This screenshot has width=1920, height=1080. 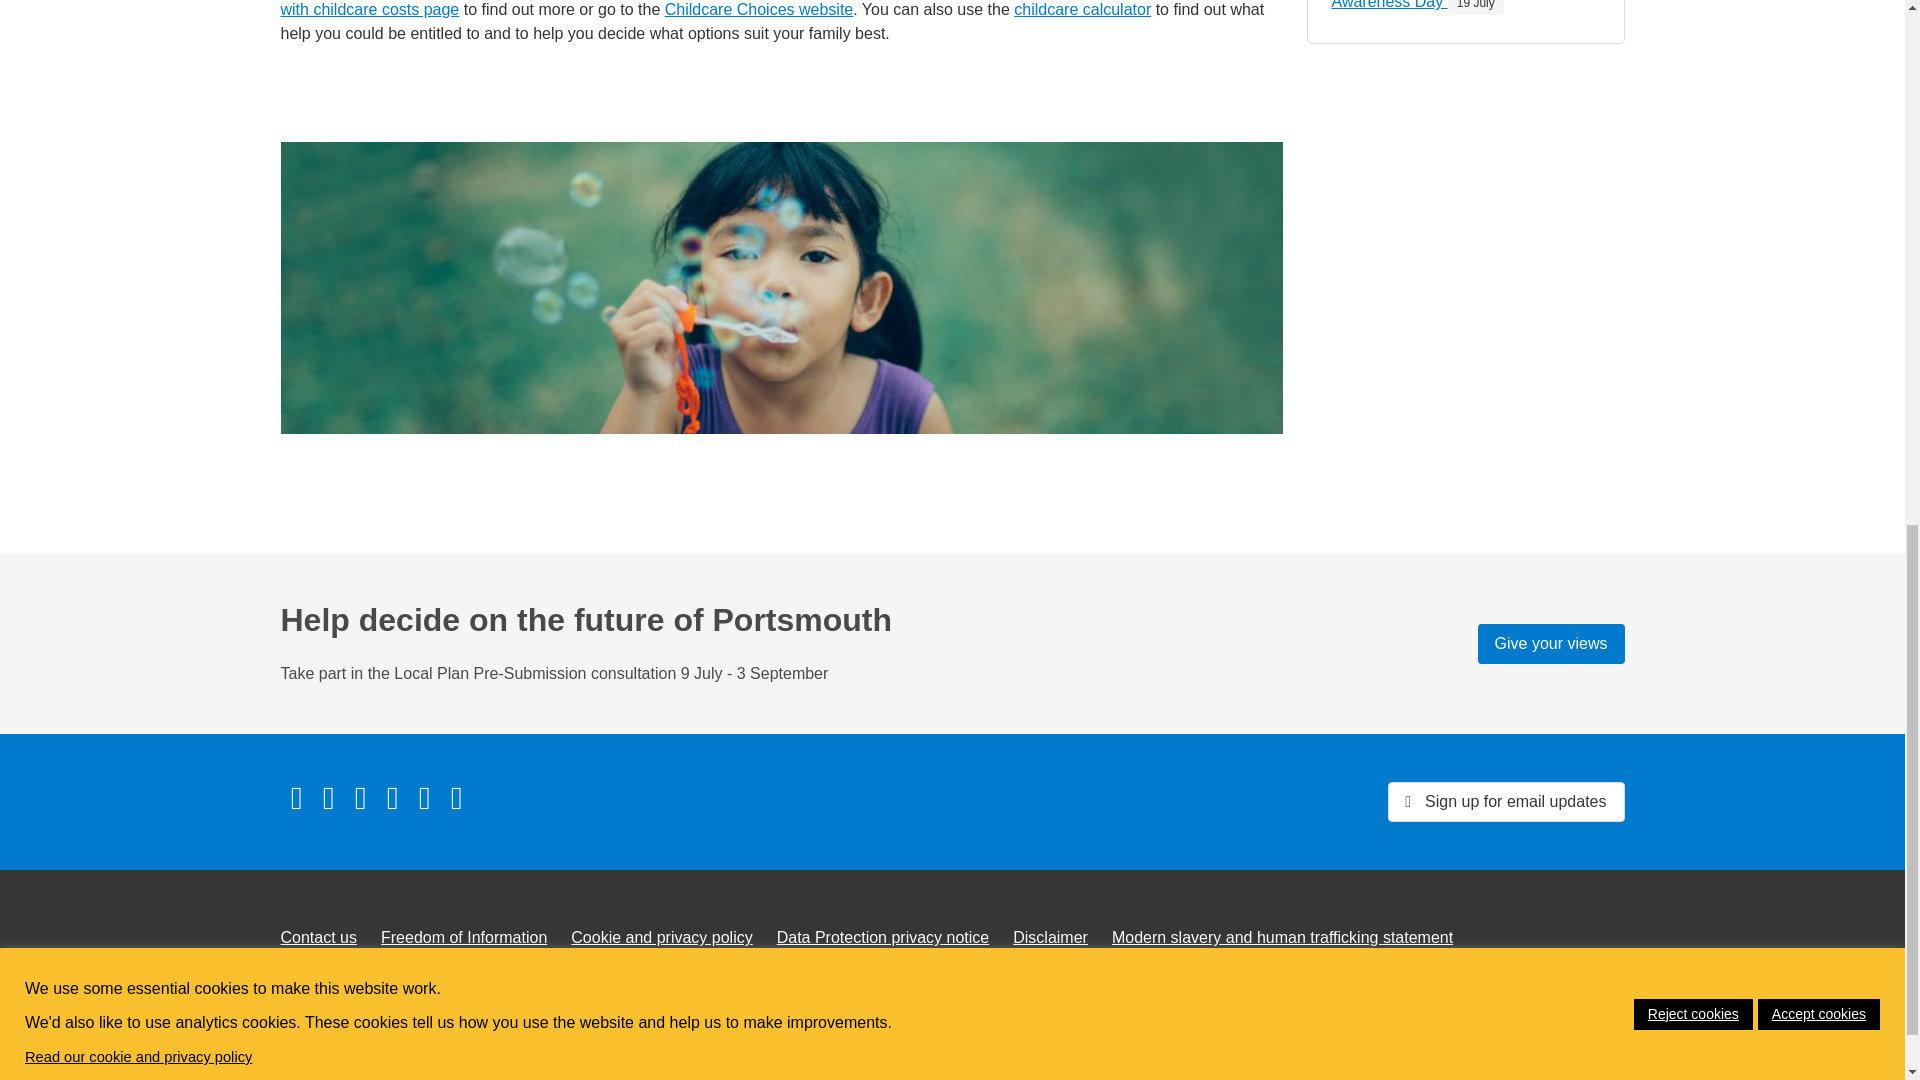 I want to click on Help with childcare costs, so click(x=766, y=9).